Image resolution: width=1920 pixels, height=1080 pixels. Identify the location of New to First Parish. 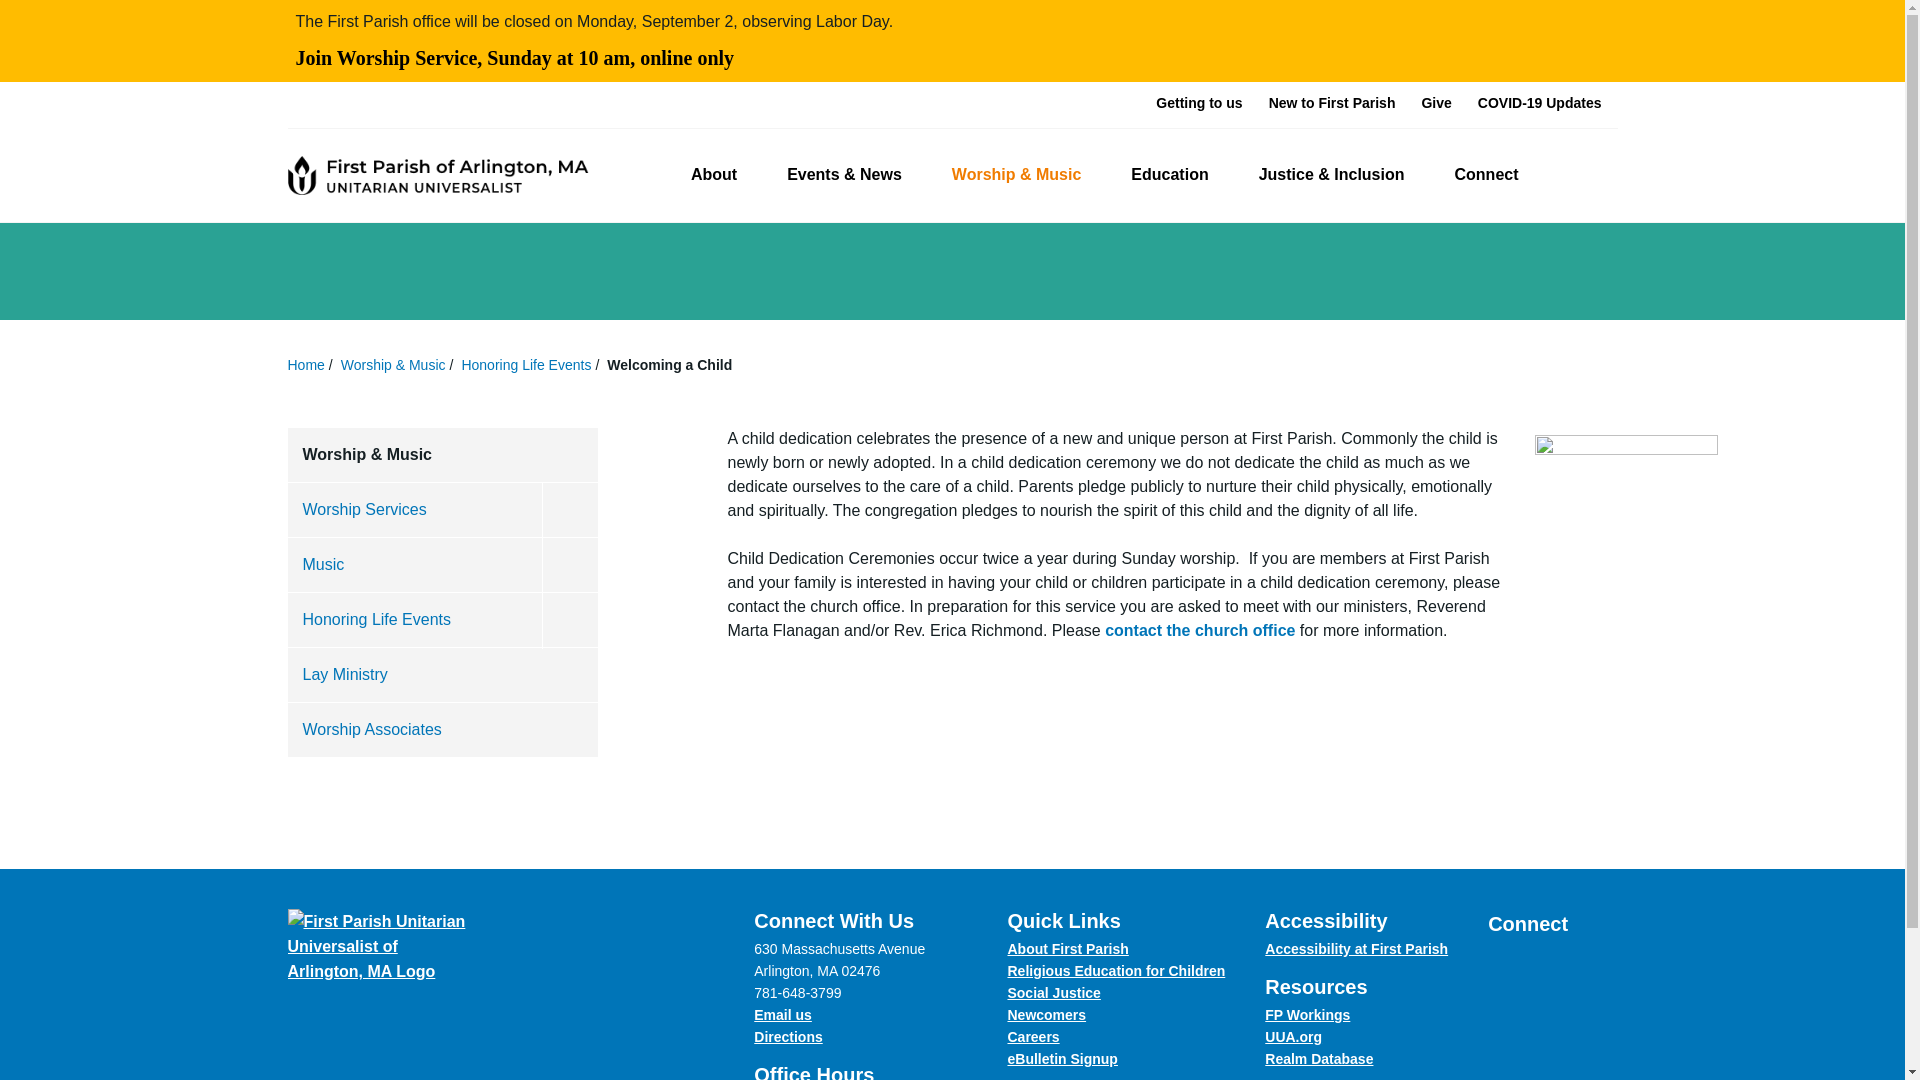
(1332, 102).